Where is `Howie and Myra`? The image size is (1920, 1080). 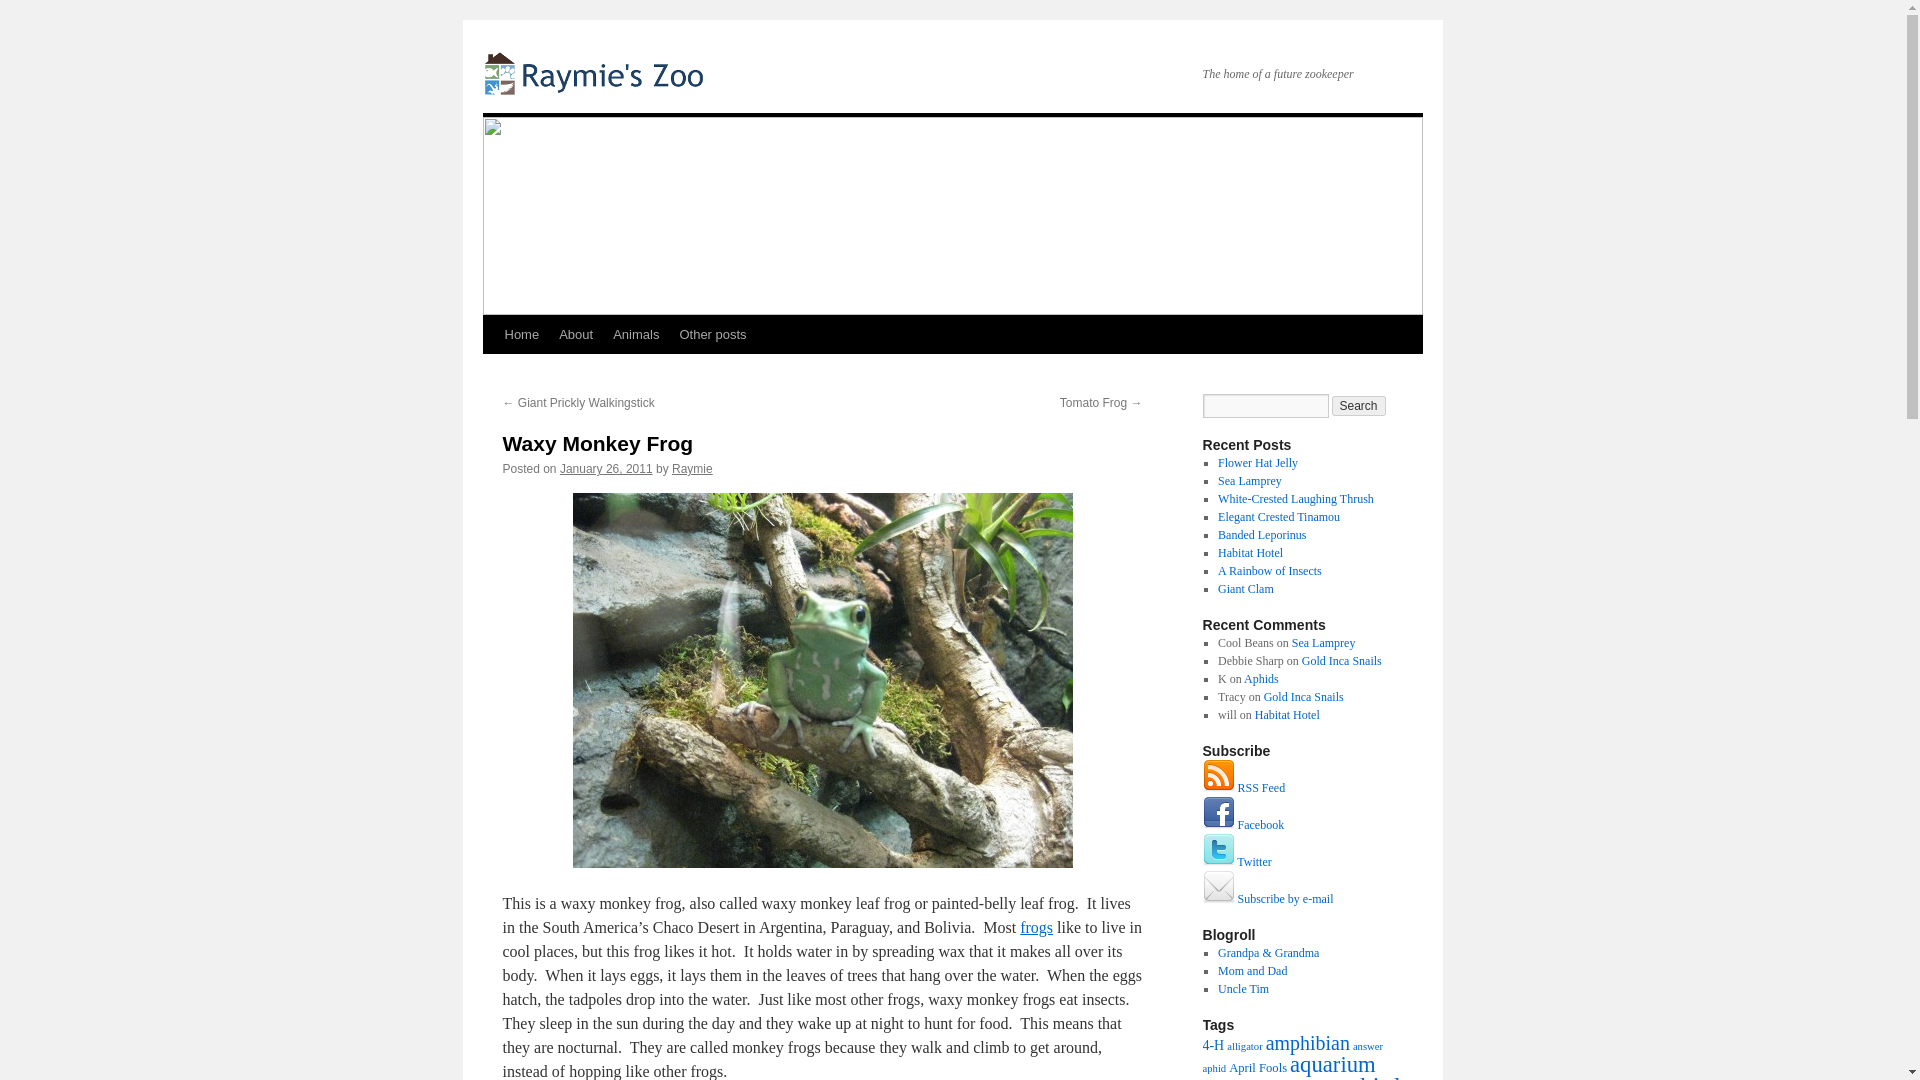 Howie and Myra is located at coordinates (1268, 953).